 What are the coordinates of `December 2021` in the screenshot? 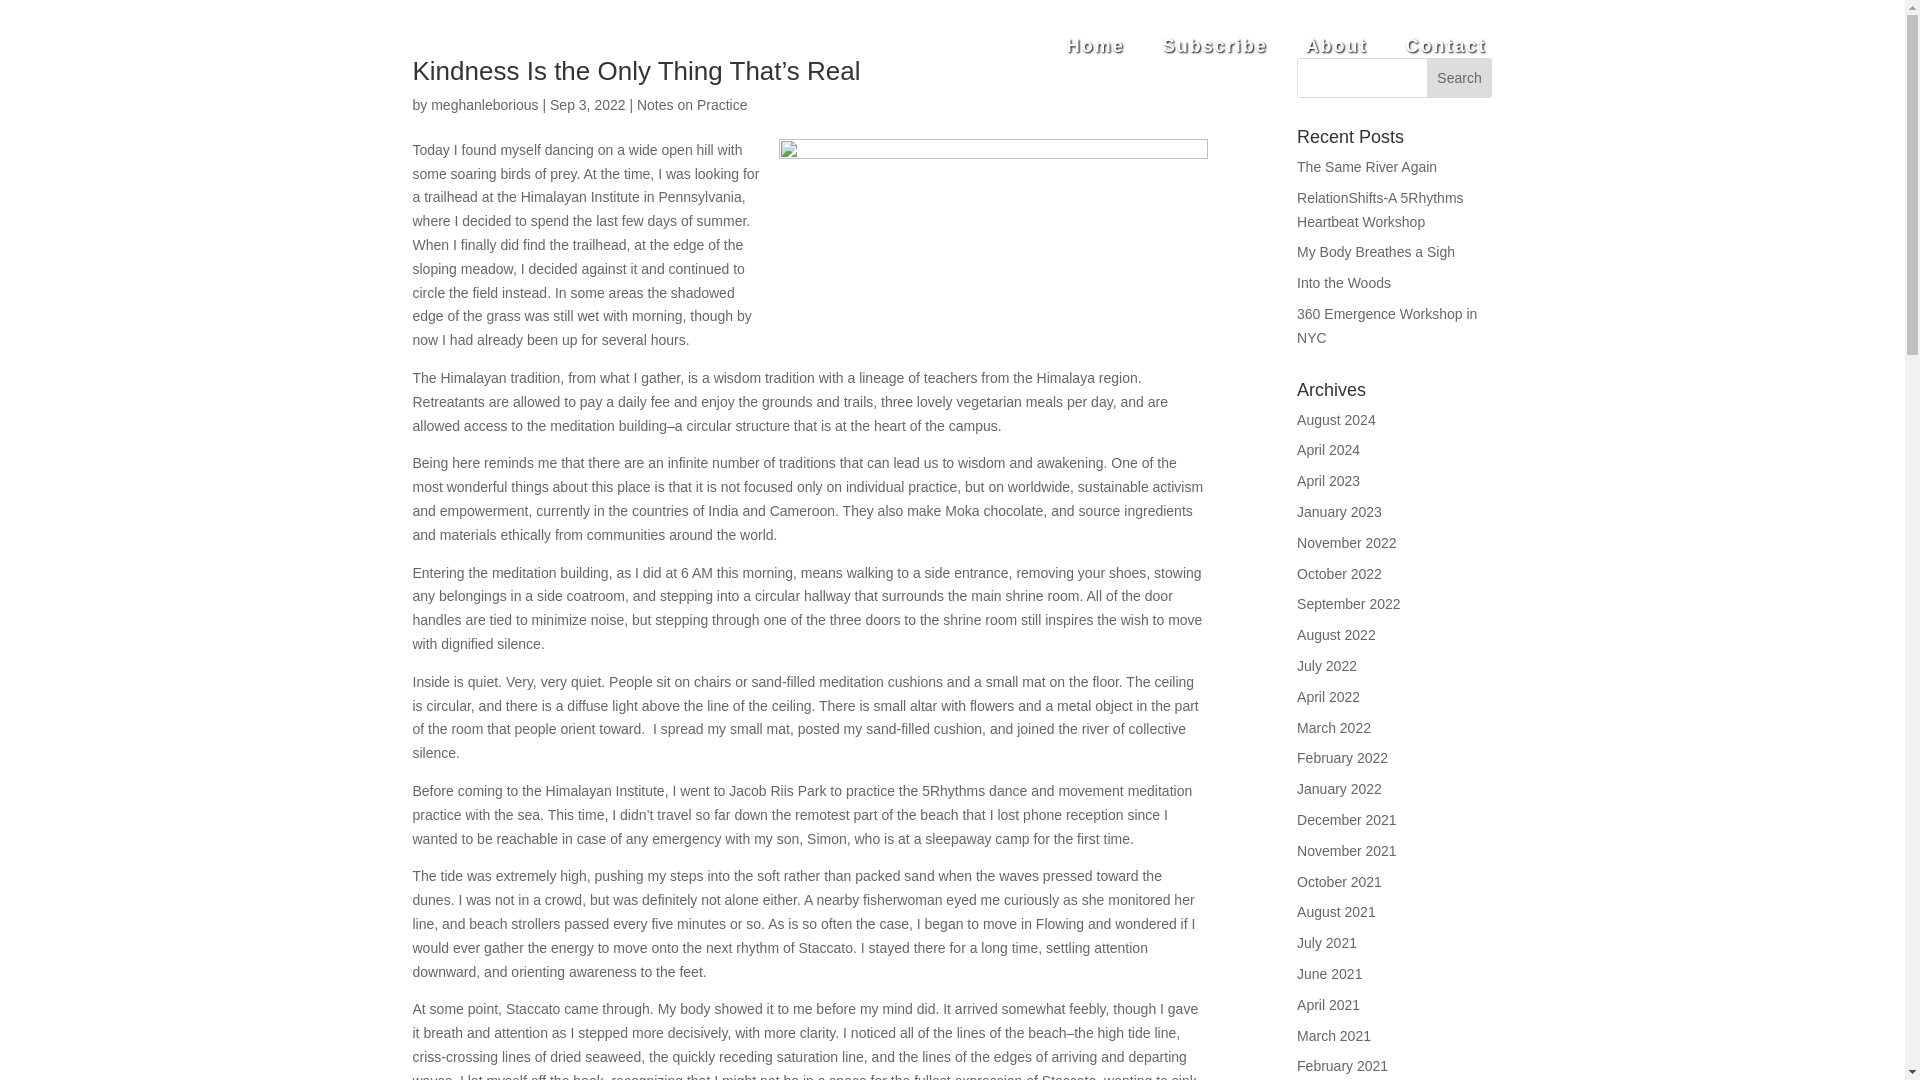 It's located at (1347, 820).